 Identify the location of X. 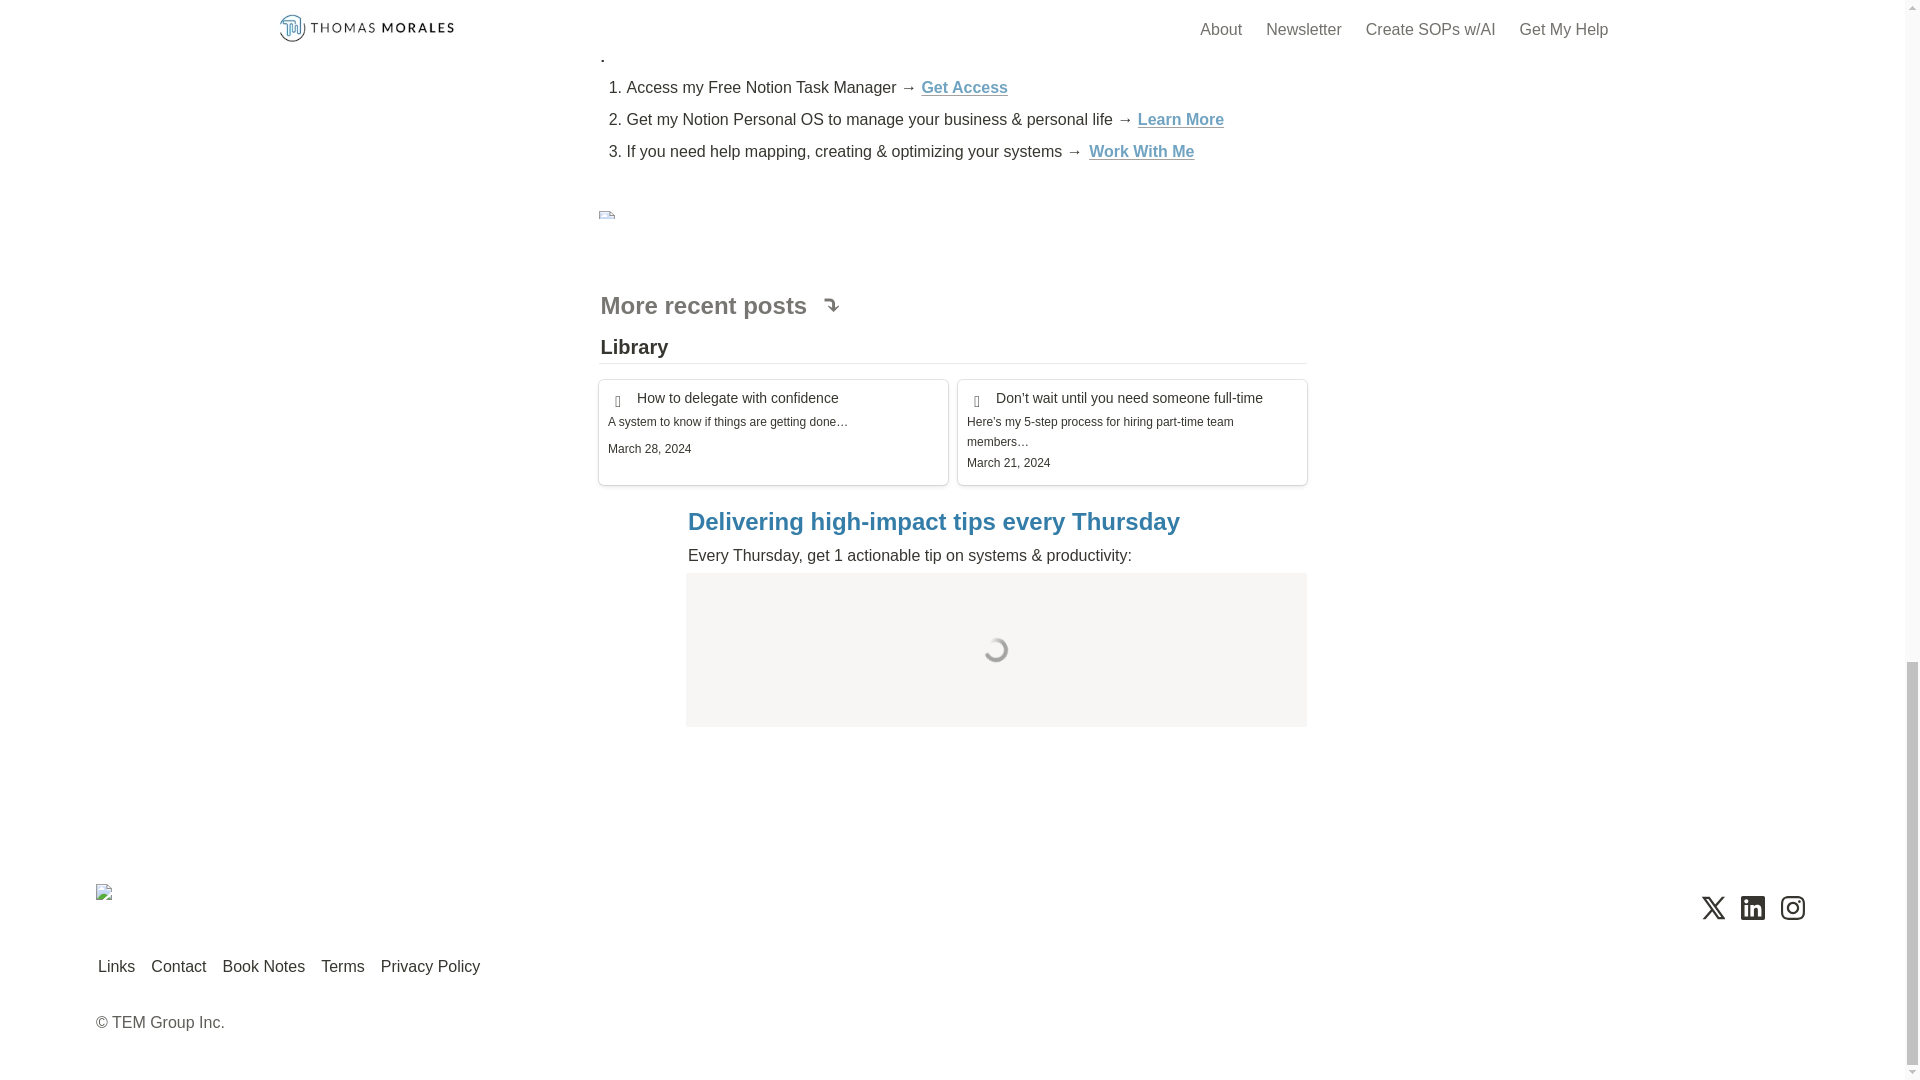
(1712, 908).